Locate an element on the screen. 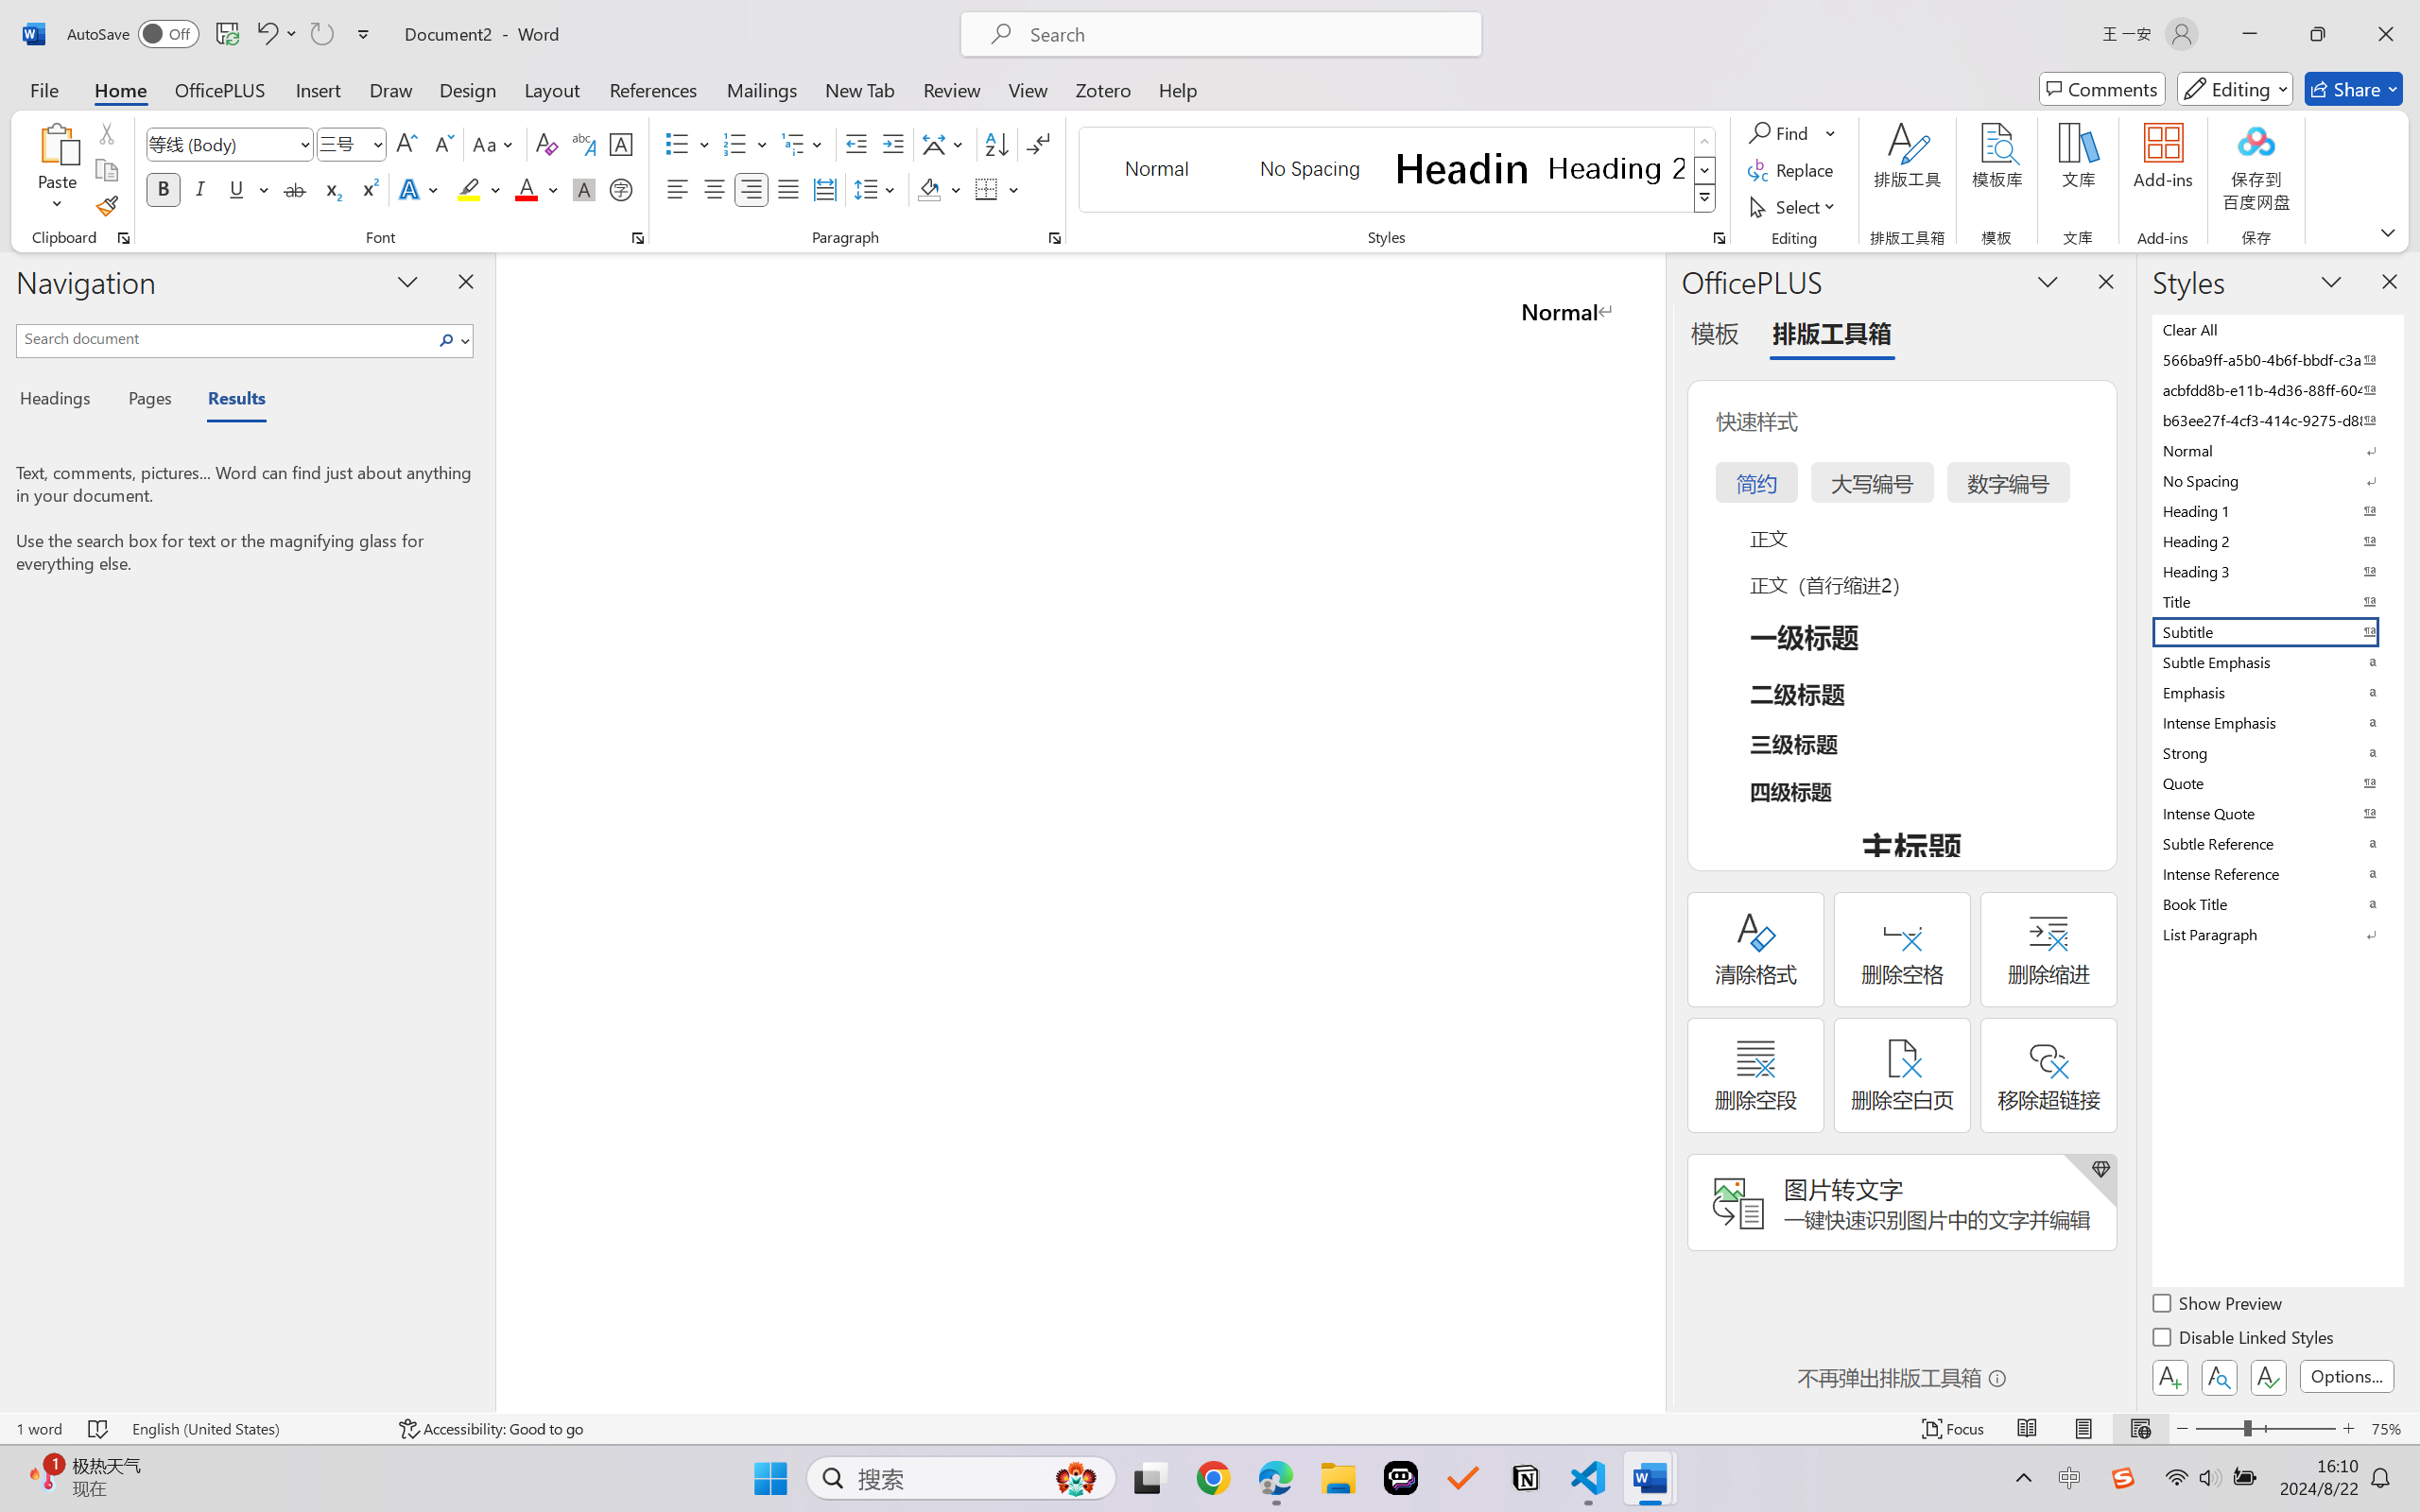 This screenshot has height=1512, width=2420. Enclose Characters... is located at coordinates (622, 189).